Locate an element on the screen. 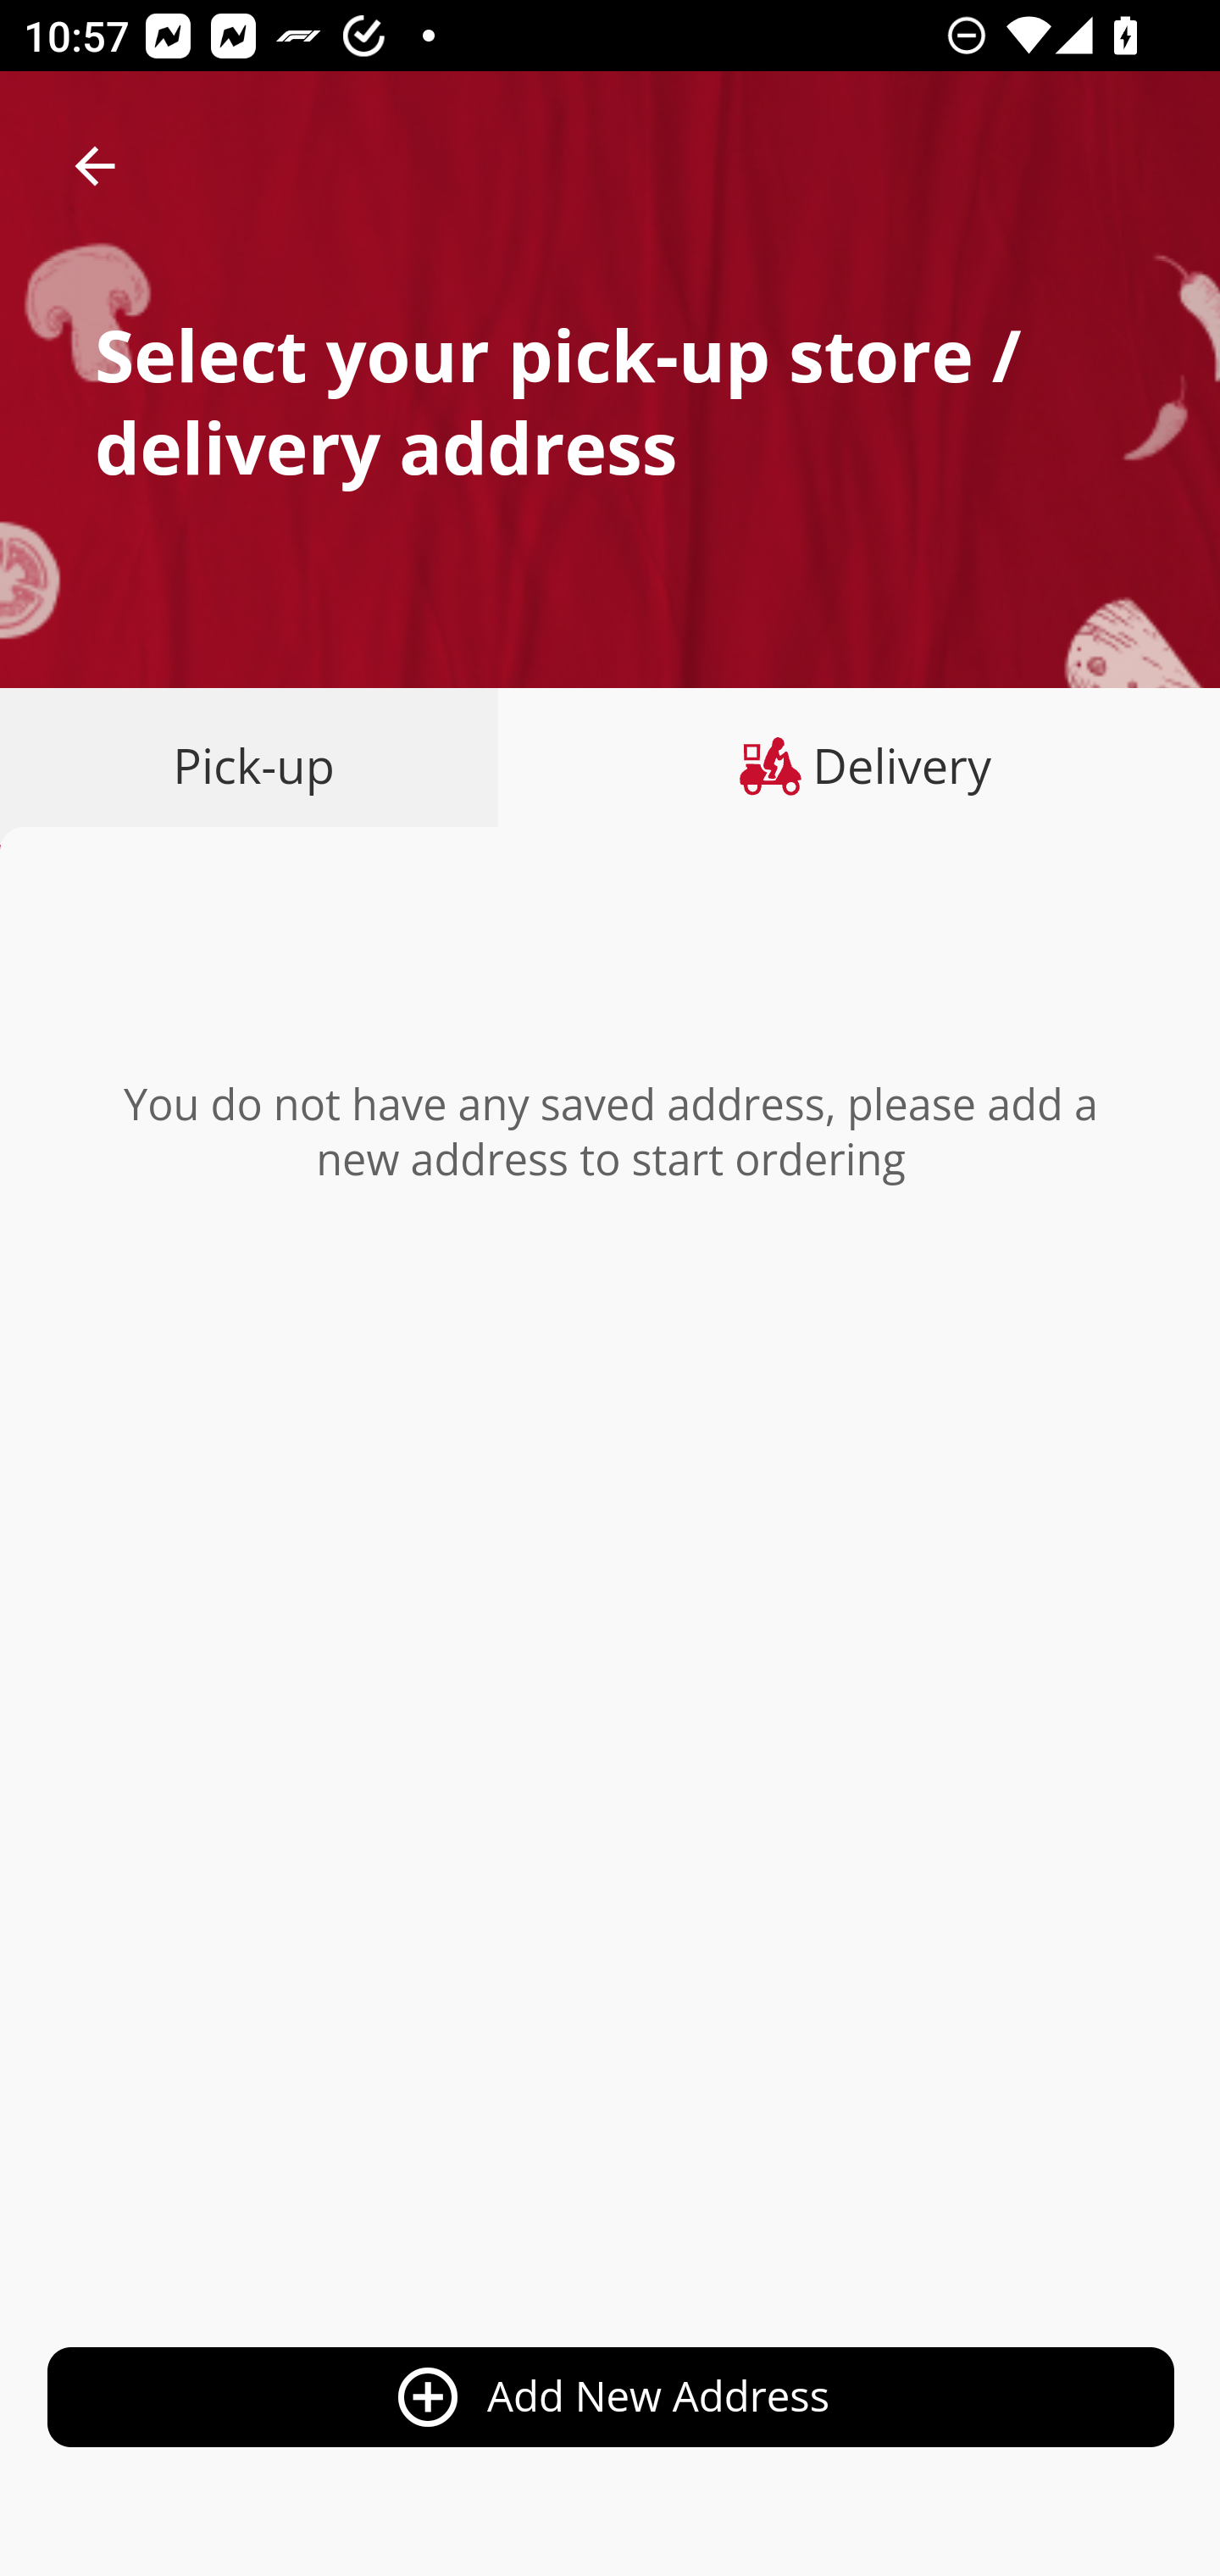  arrow_back is located at coordinates (95, 166).